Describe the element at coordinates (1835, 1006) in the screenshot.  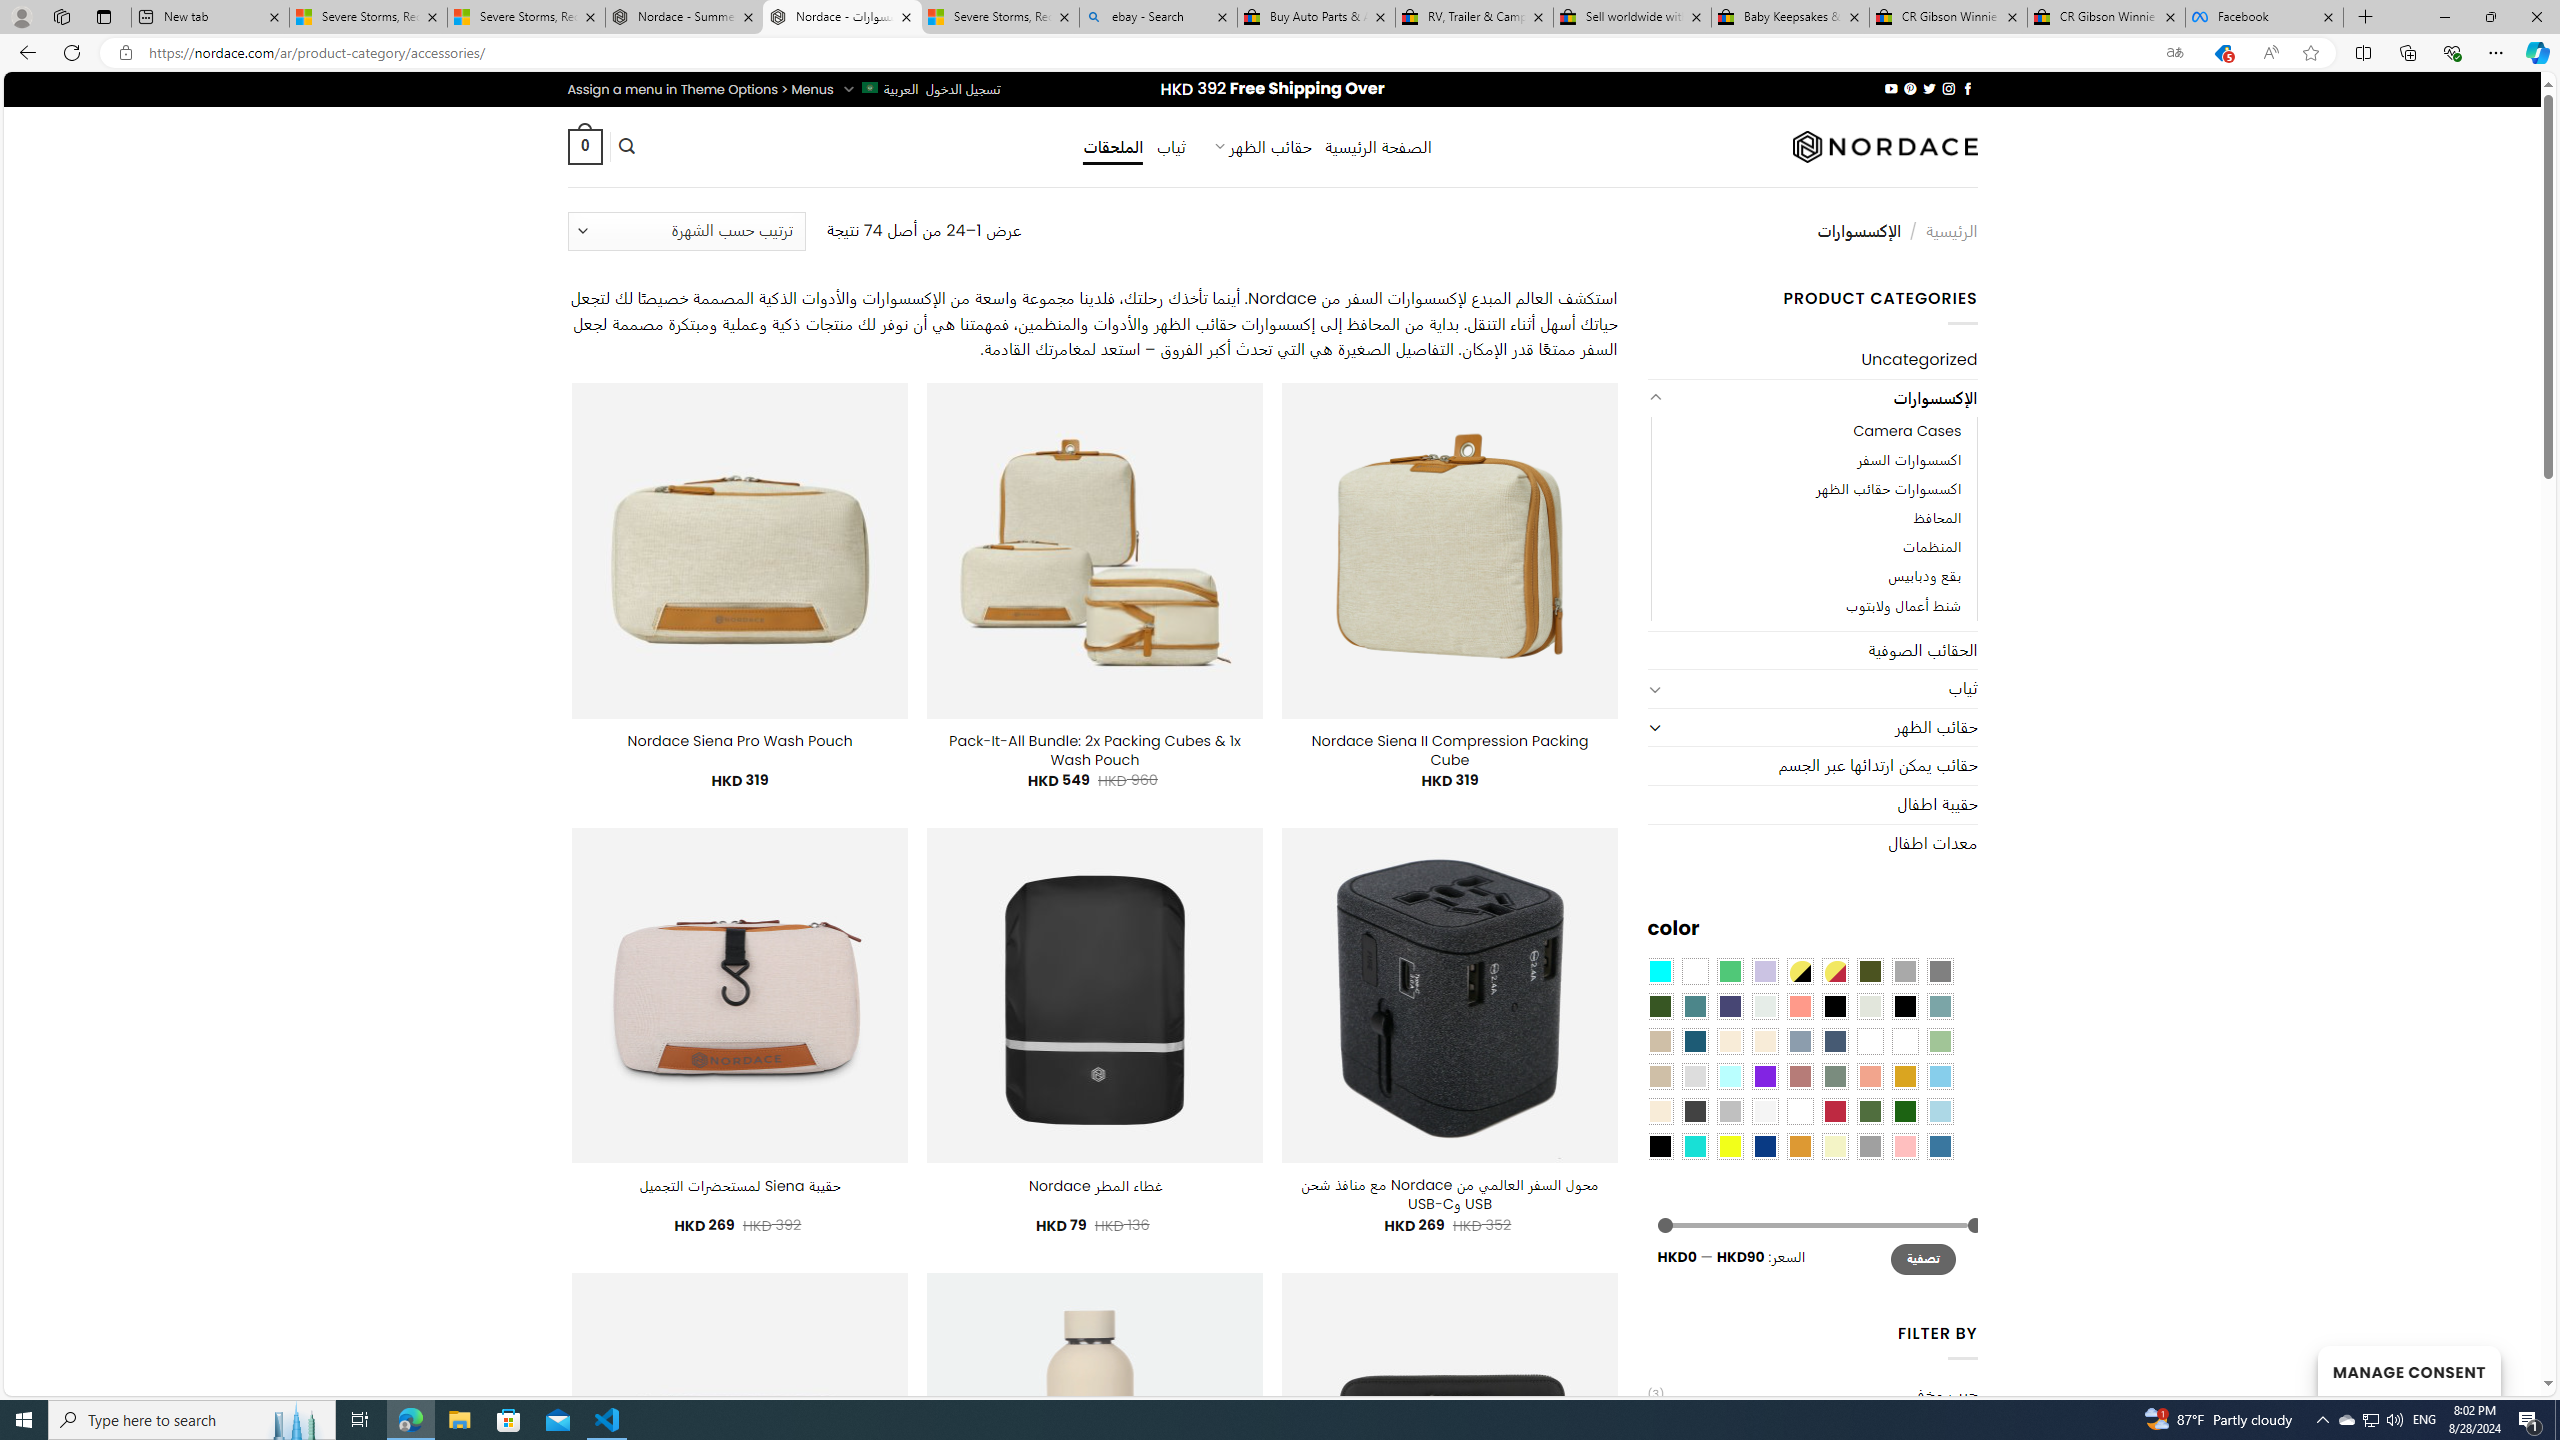
I see `All Black` at that location.